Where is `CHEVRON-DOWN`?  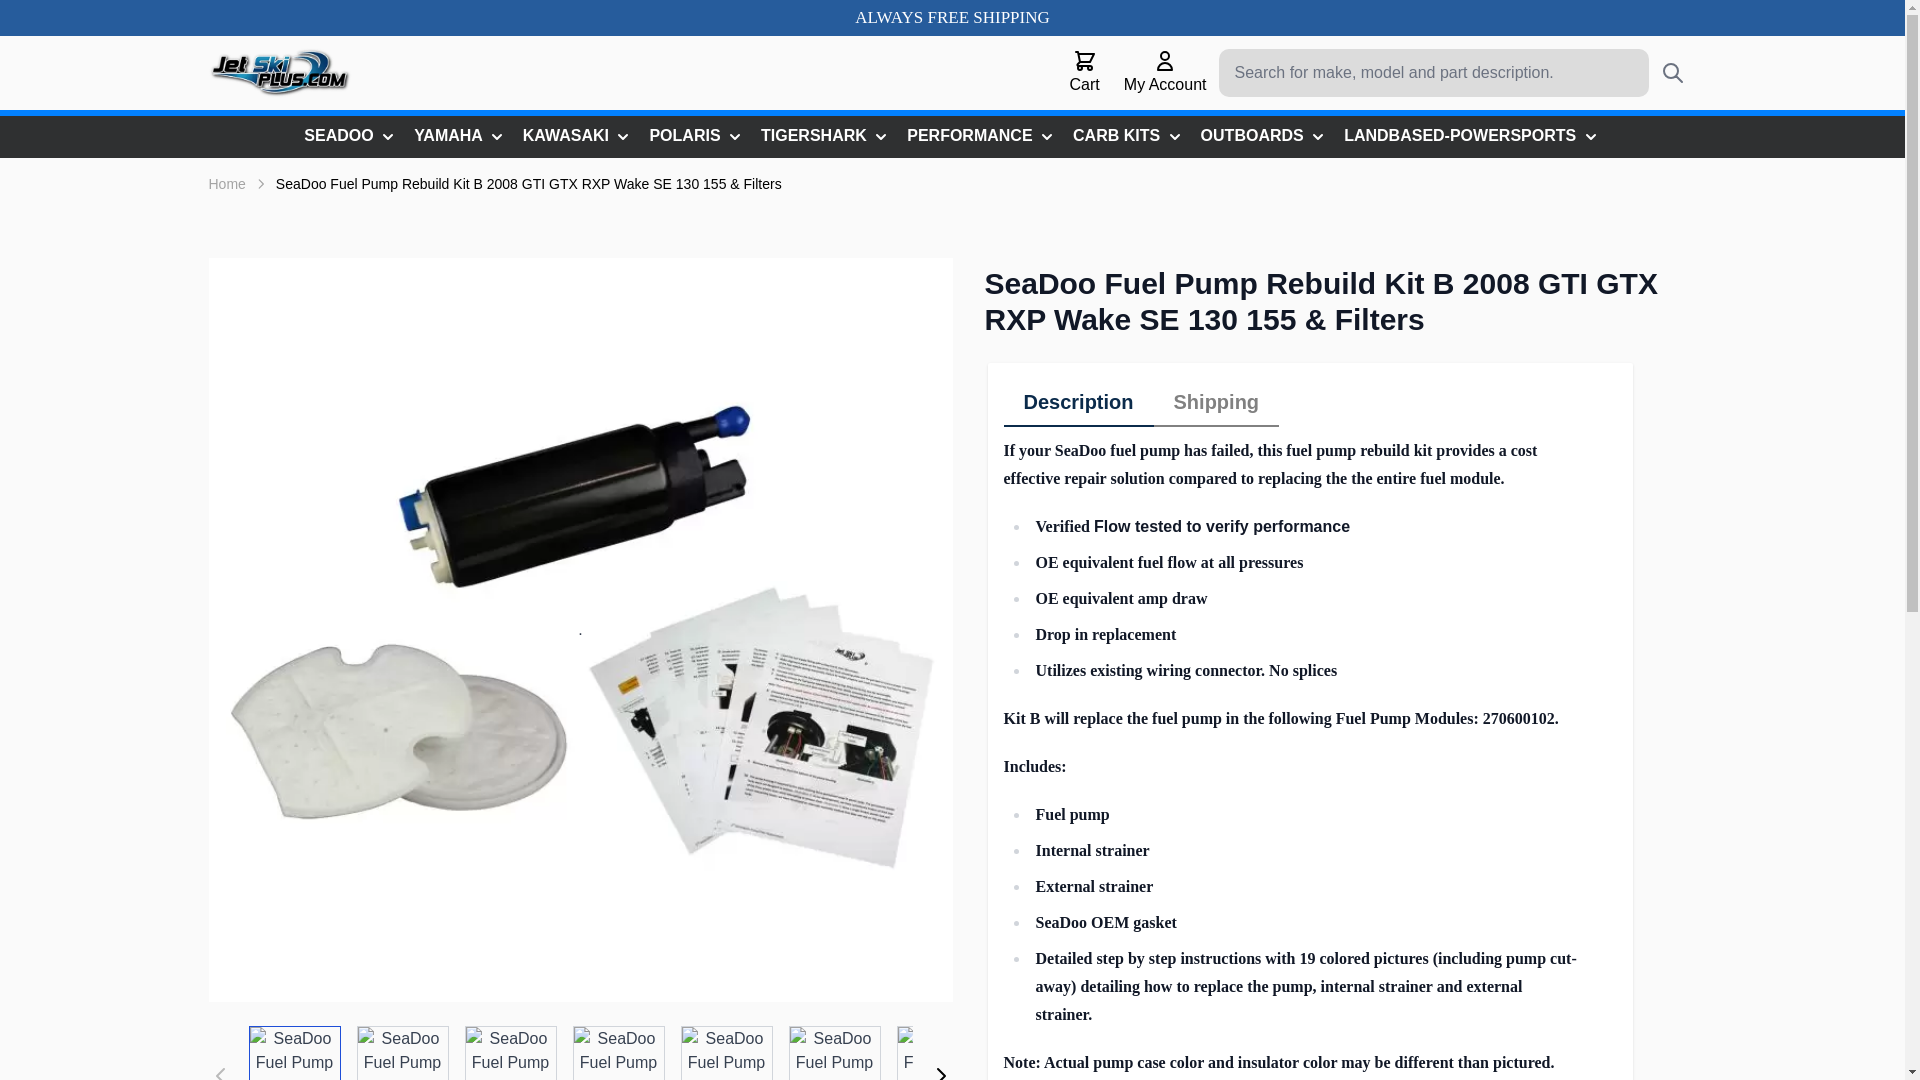
CHEVRON-DOWN is located at coordinates (622, 136).